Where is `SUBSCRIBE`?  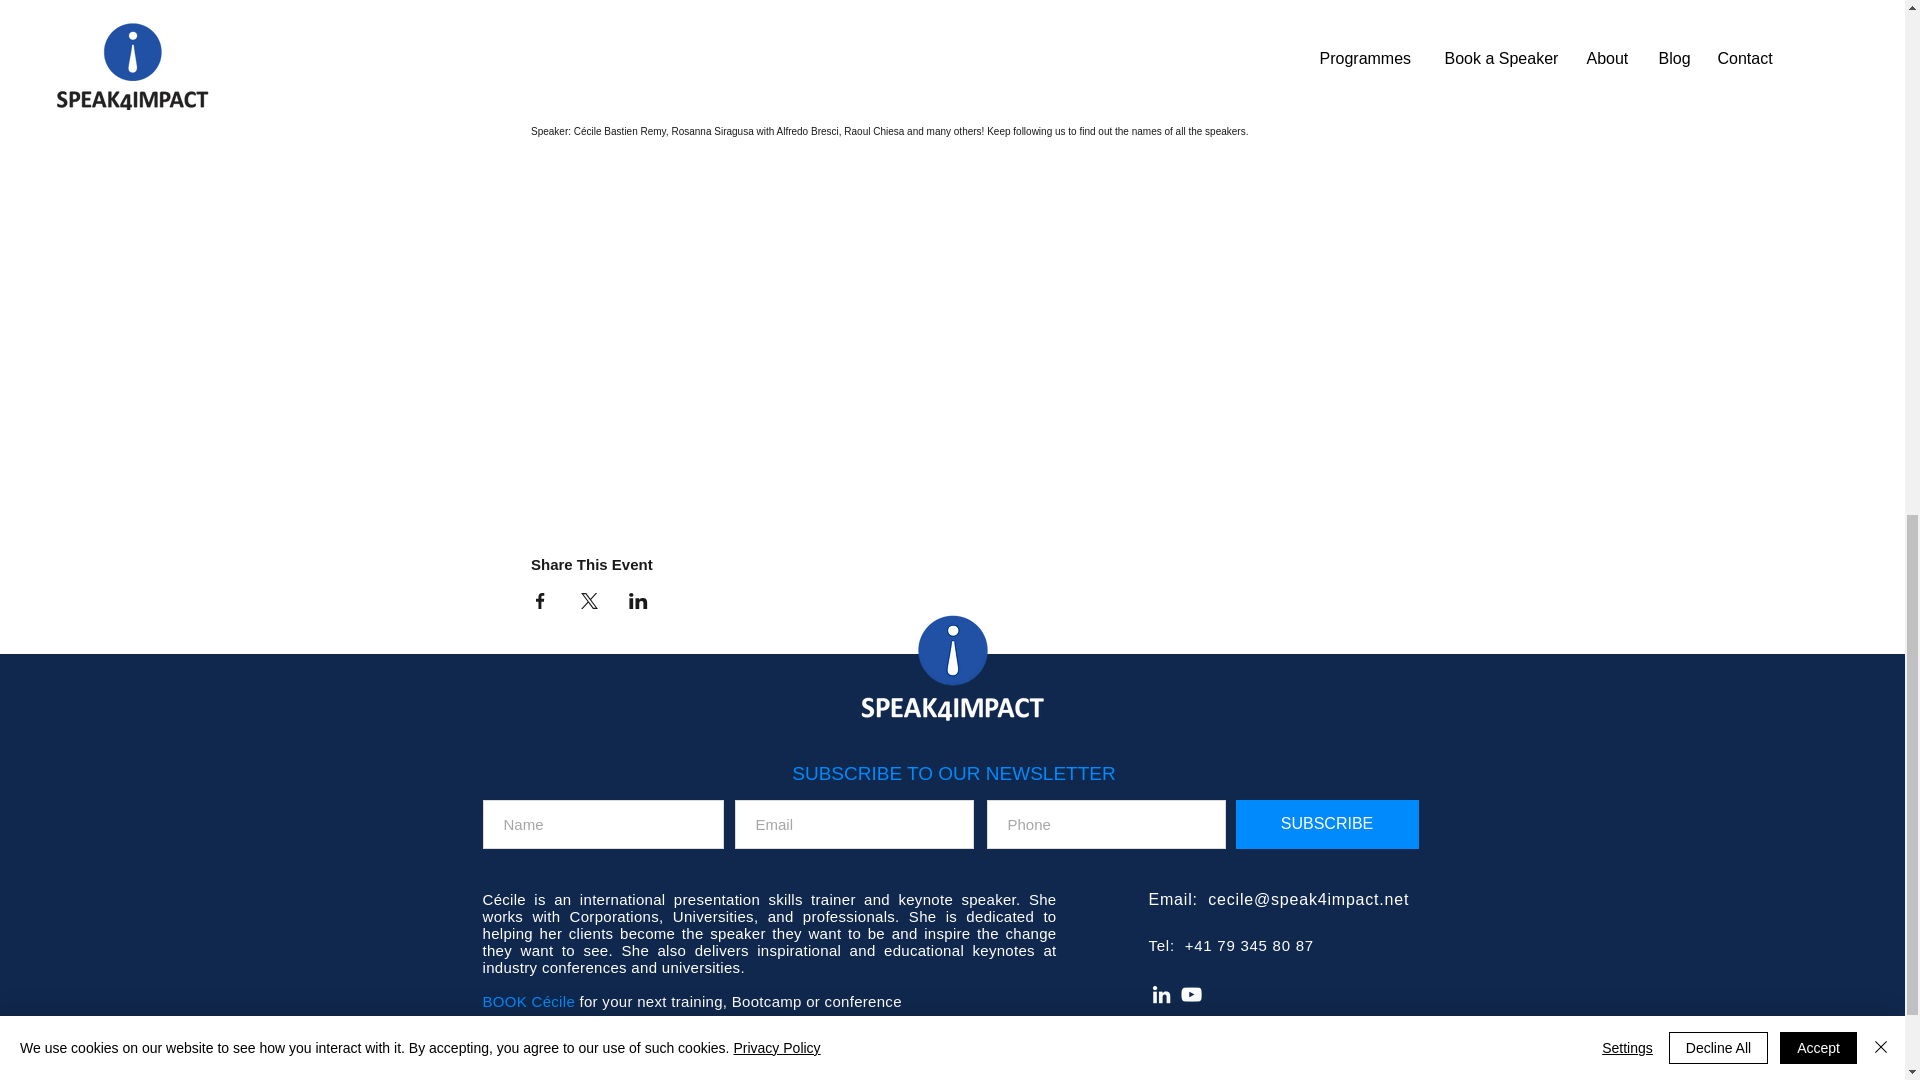
SUBSCRIBE is located at coordinates (1327, 824).